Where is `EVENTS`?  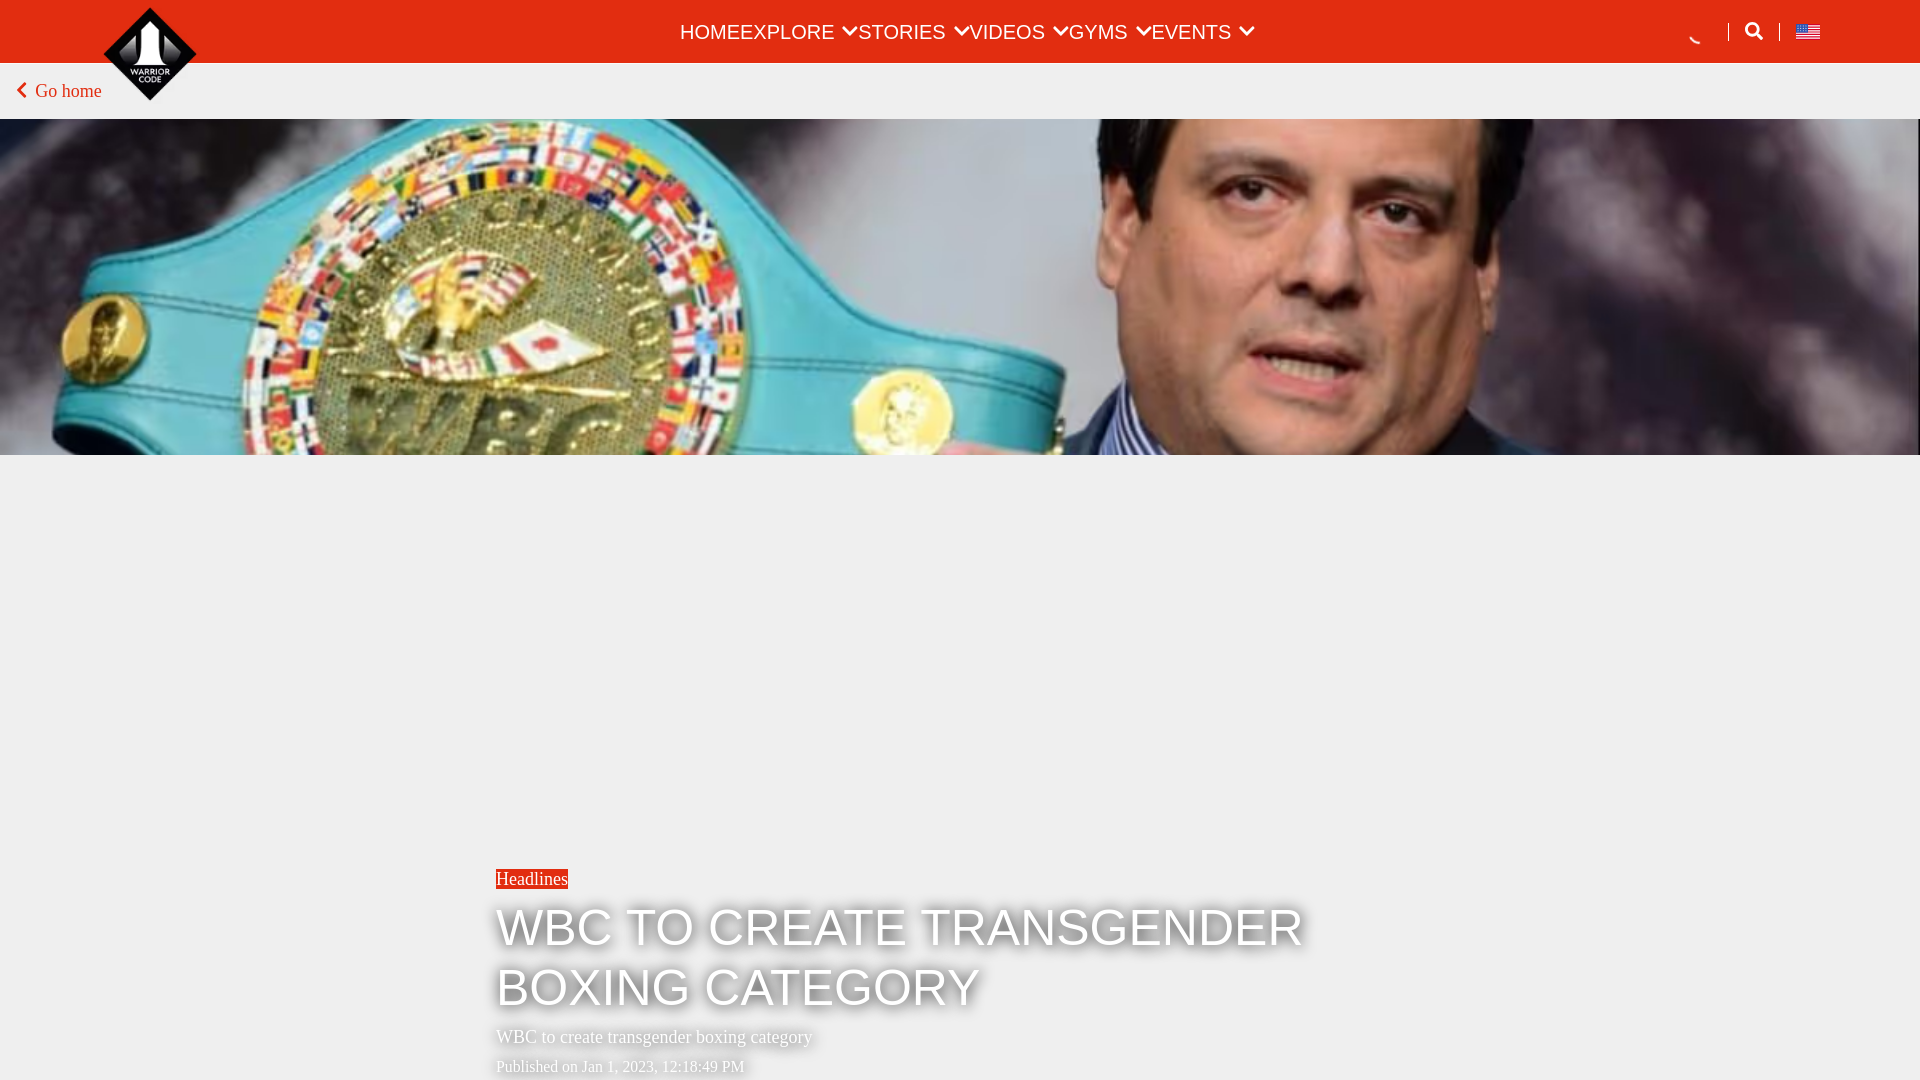
EVENTS is located at coordinates (1190, 31).